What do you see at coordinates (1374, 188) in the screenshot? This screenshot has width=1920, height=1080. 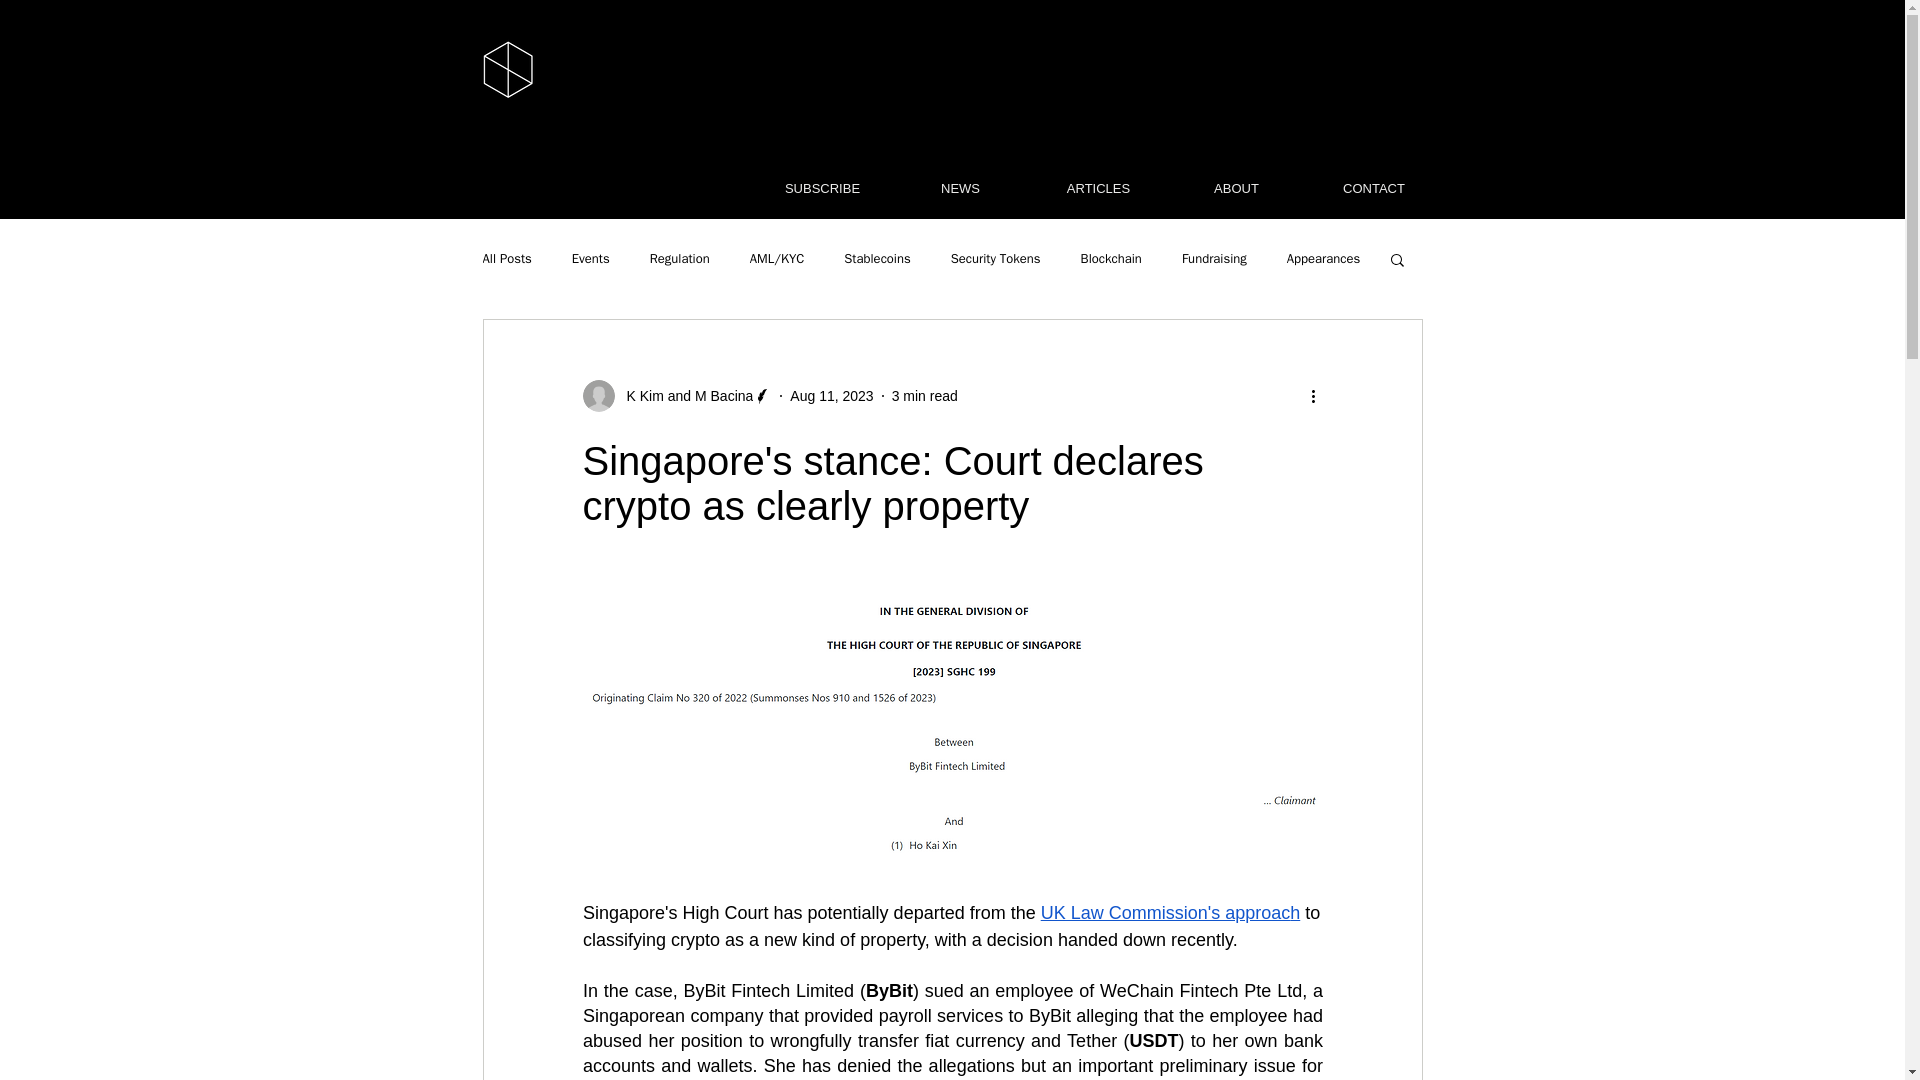 I see `CONTACT` at bounding box center [1374, 188].